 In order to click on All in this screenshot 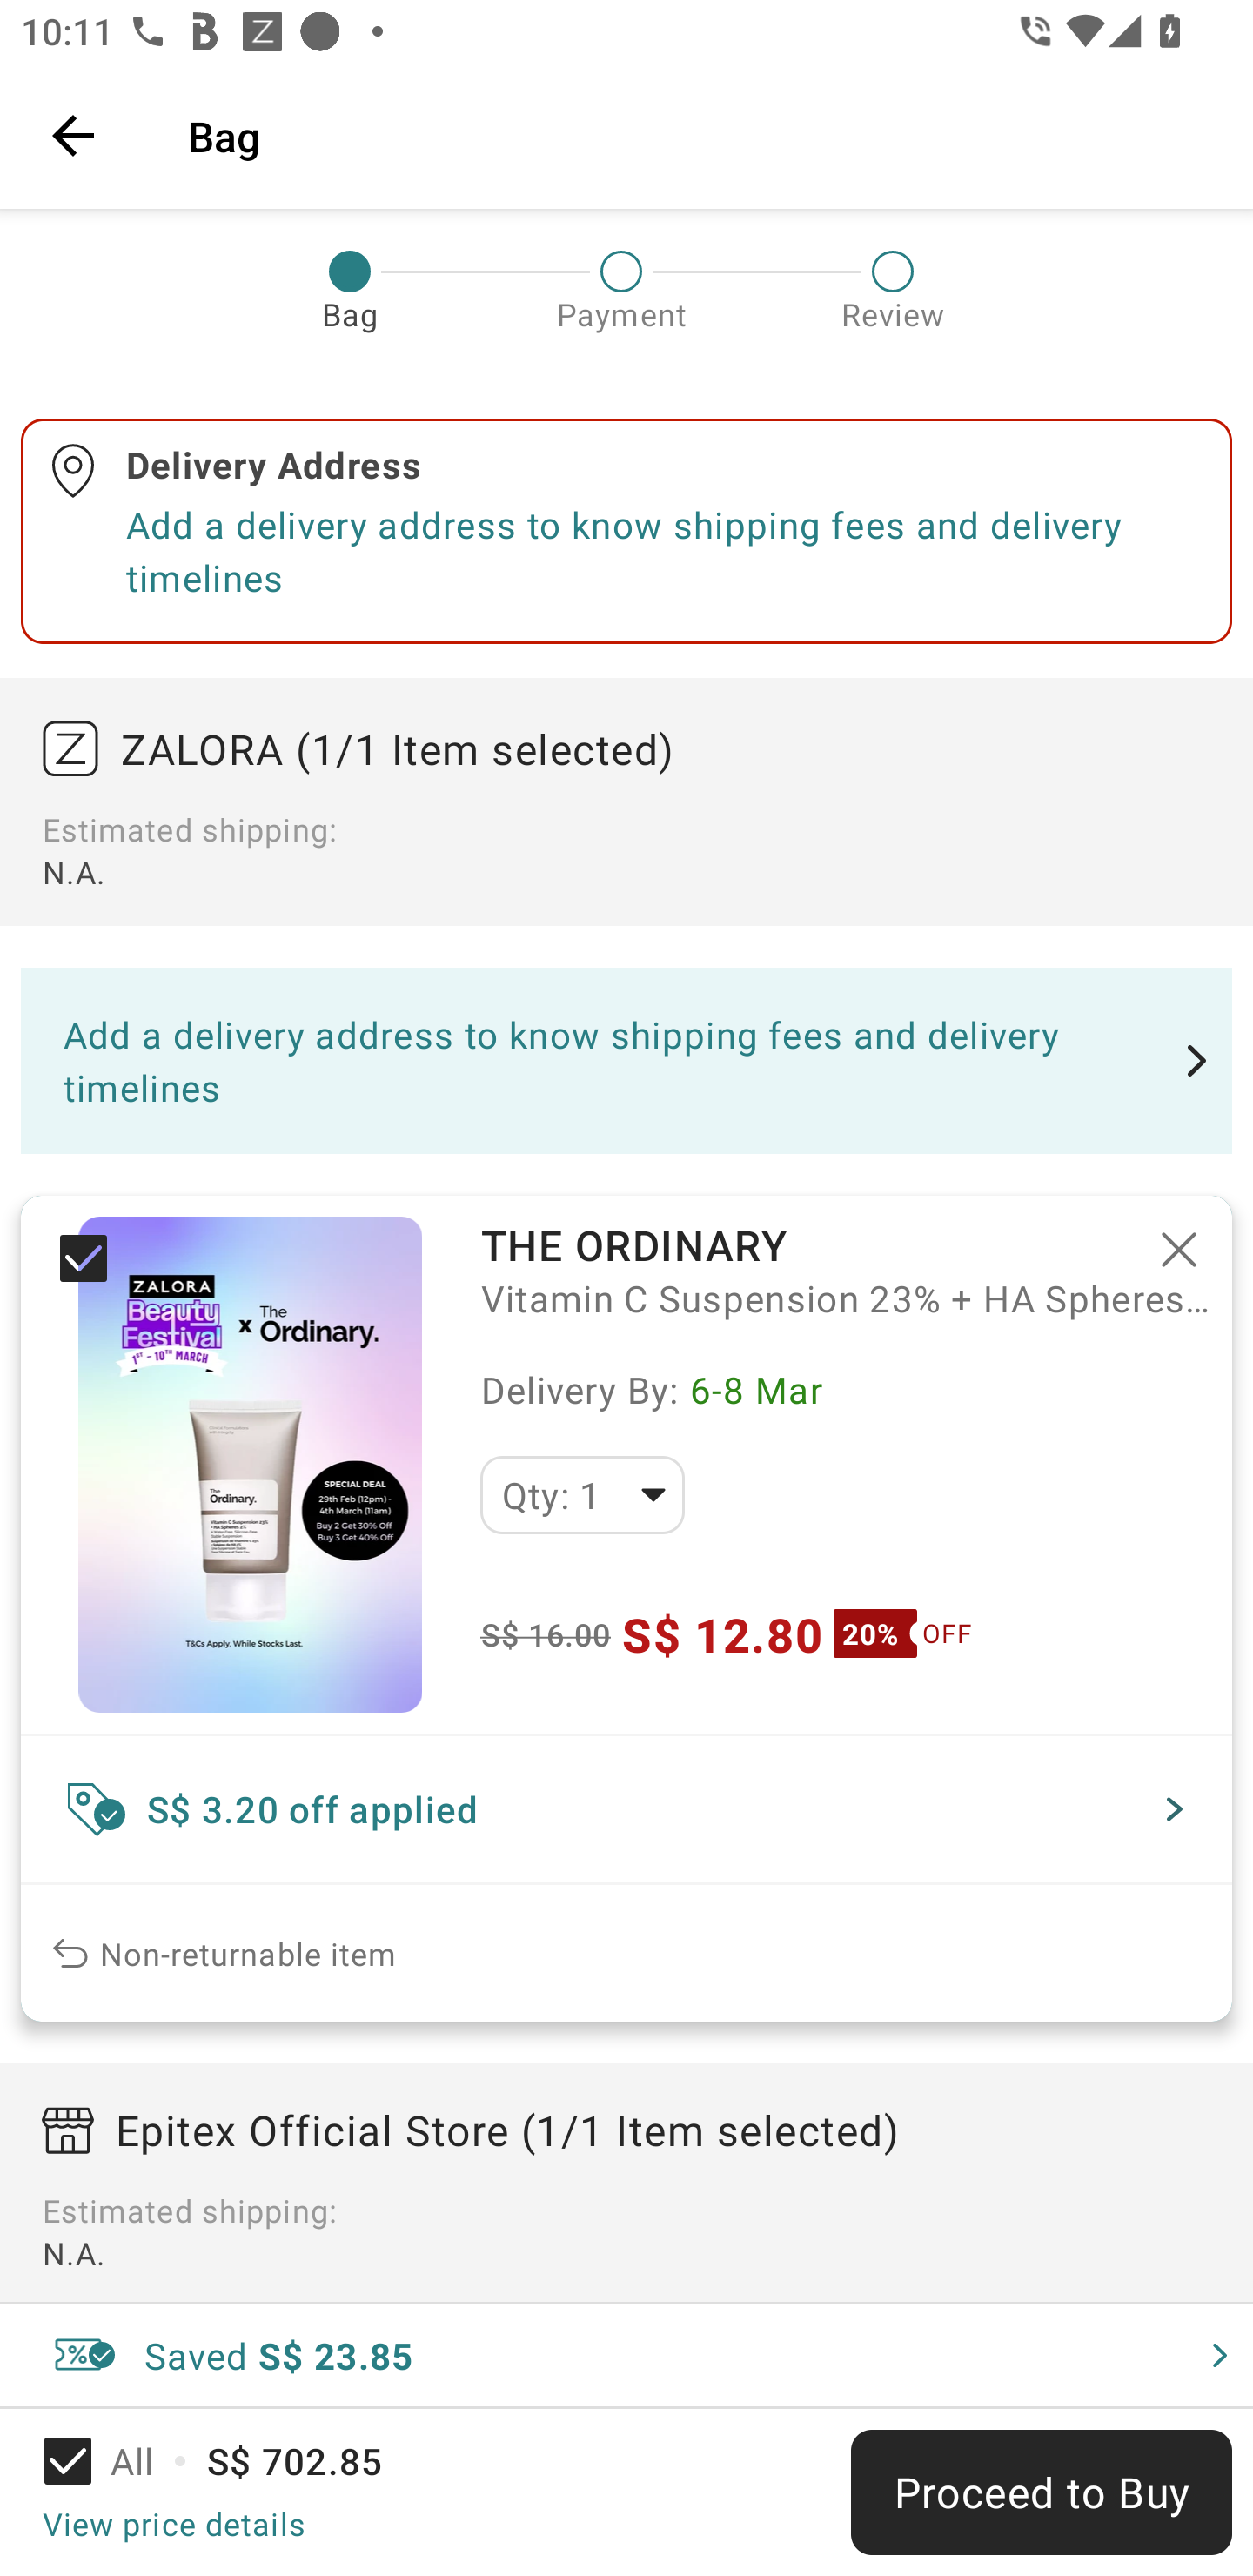, I will do `click(118, 2461)`.